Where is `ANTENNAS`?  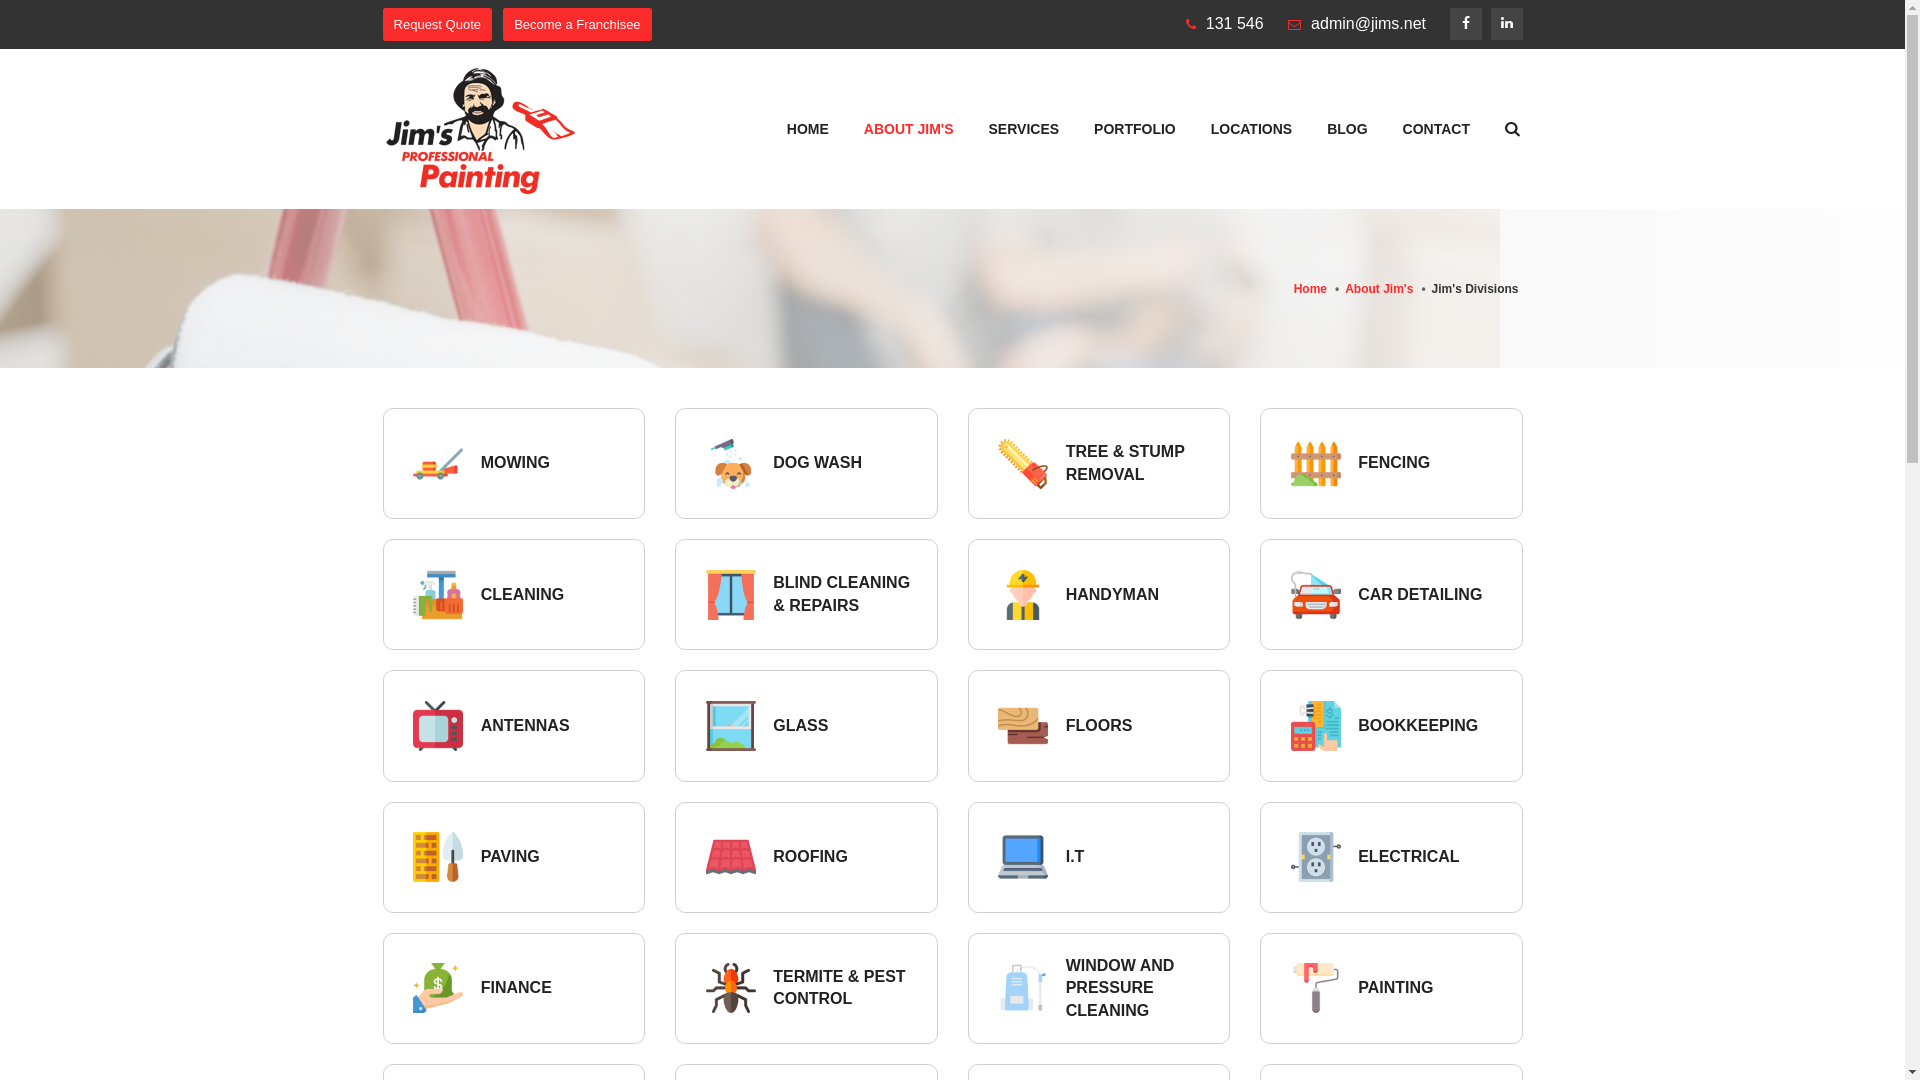 ANTENNAS is located at coordinates (526, 726).